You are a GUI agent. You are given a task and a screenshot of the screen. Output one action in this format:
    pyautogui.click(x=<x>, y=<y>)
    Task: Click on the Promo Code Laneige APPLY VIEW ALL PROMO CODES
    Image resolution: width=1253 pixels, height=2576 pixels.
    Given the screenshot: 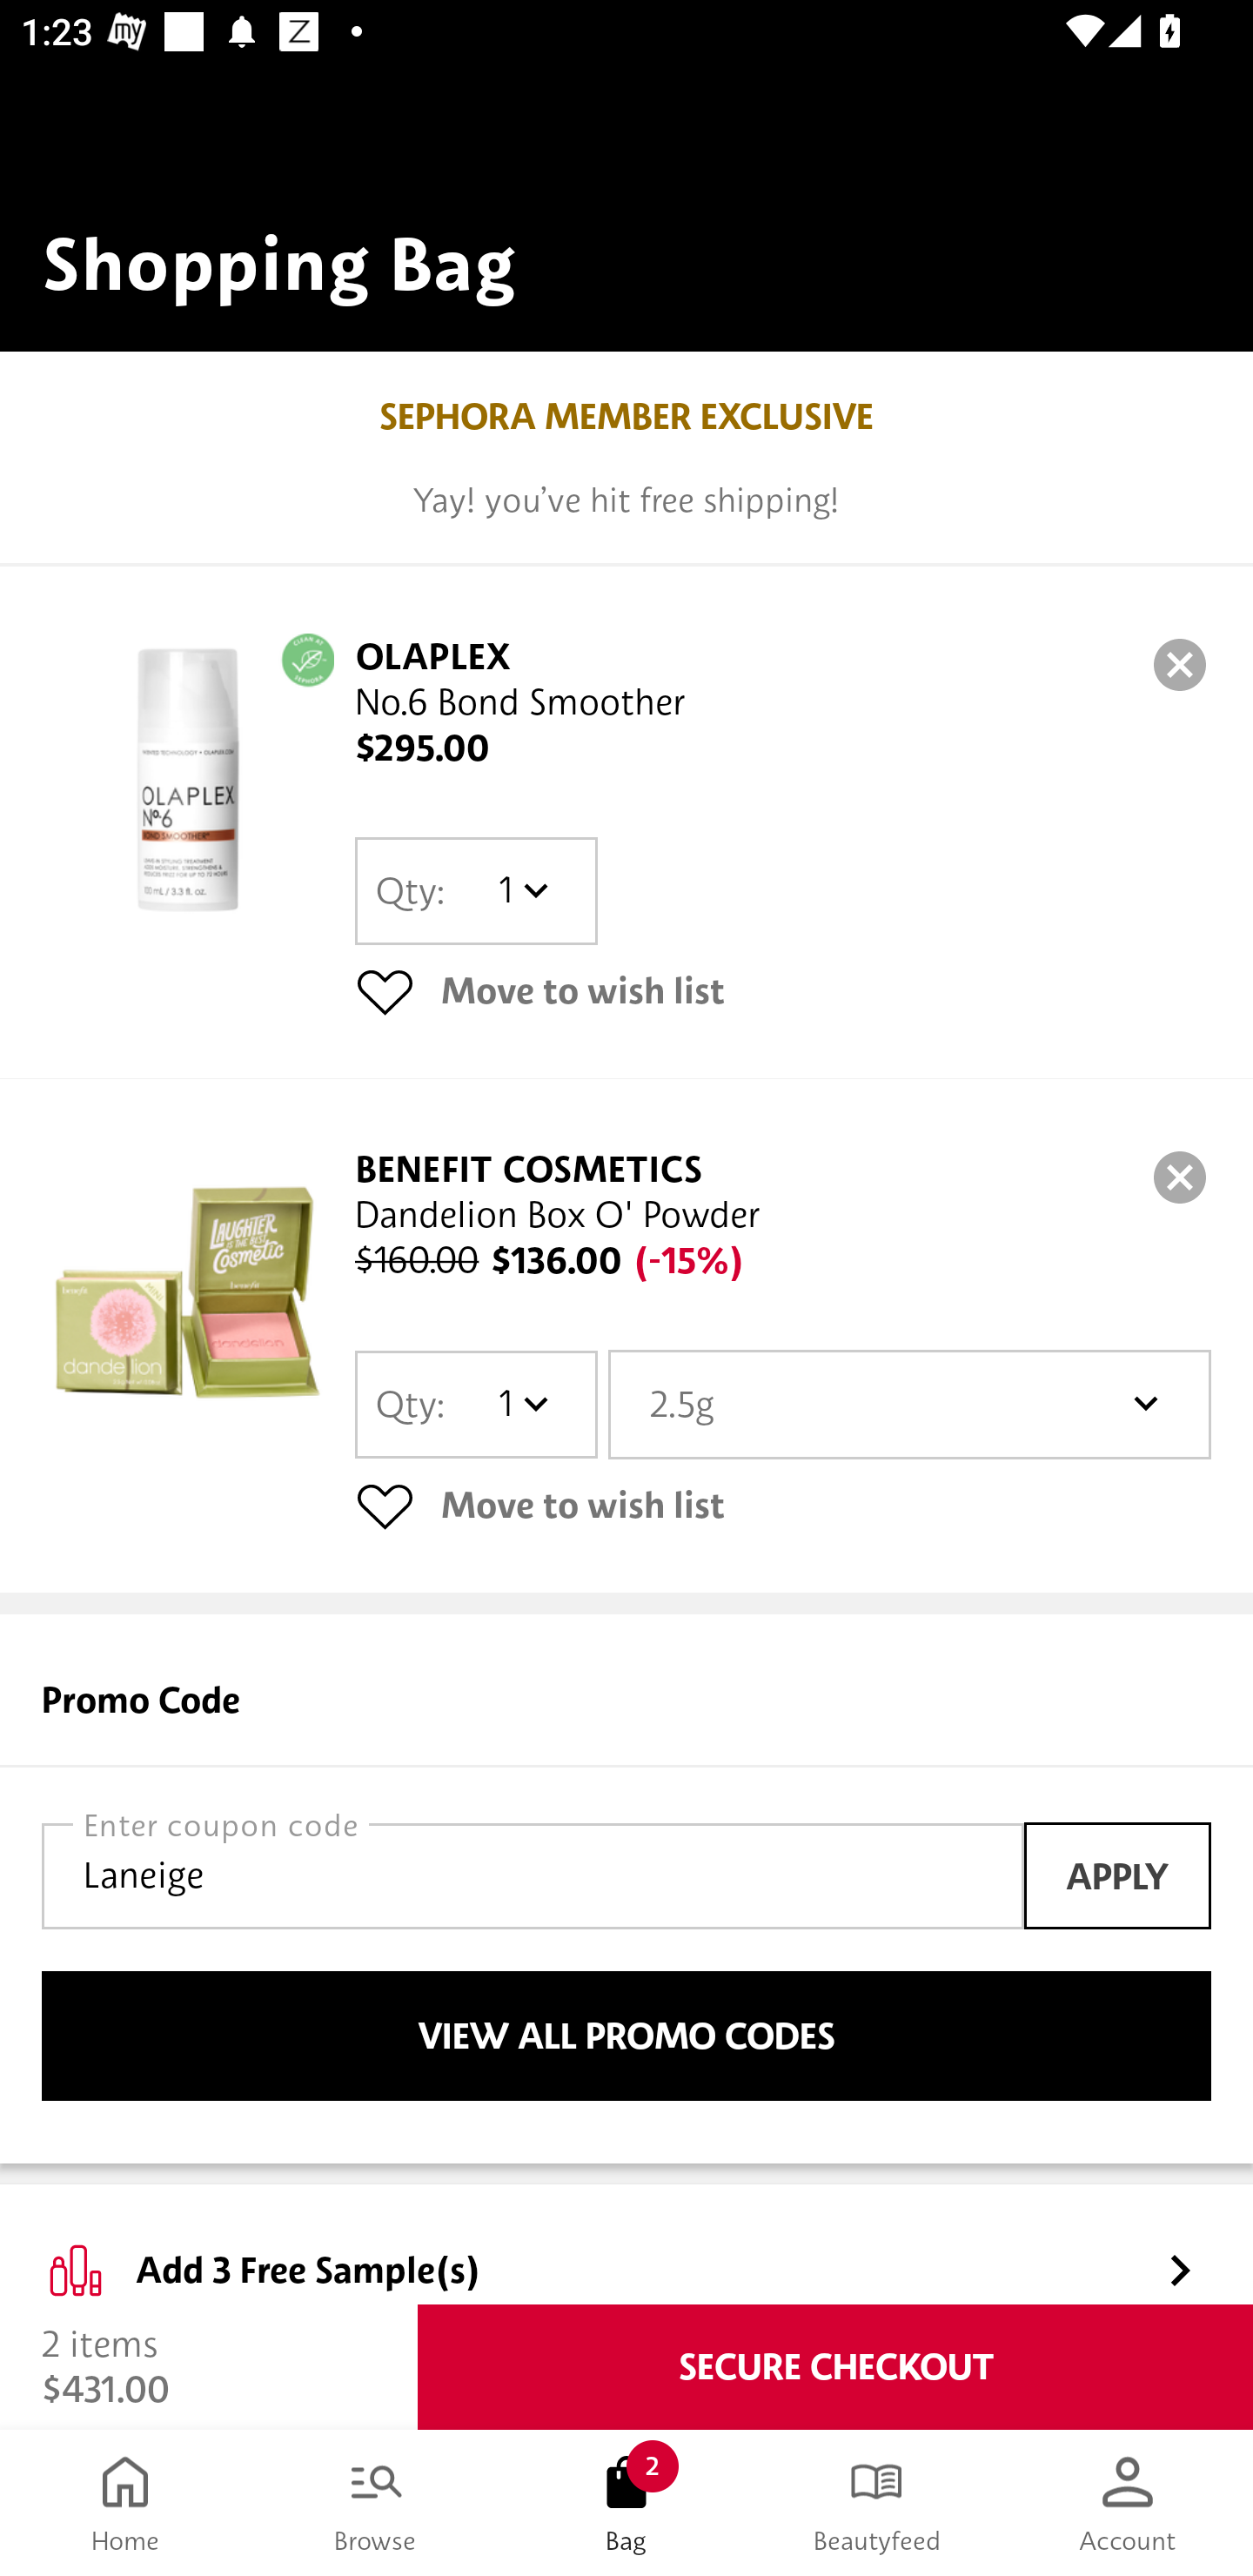 What is the action you would take?
    pyautogui.click(x=626, y=1888)
    